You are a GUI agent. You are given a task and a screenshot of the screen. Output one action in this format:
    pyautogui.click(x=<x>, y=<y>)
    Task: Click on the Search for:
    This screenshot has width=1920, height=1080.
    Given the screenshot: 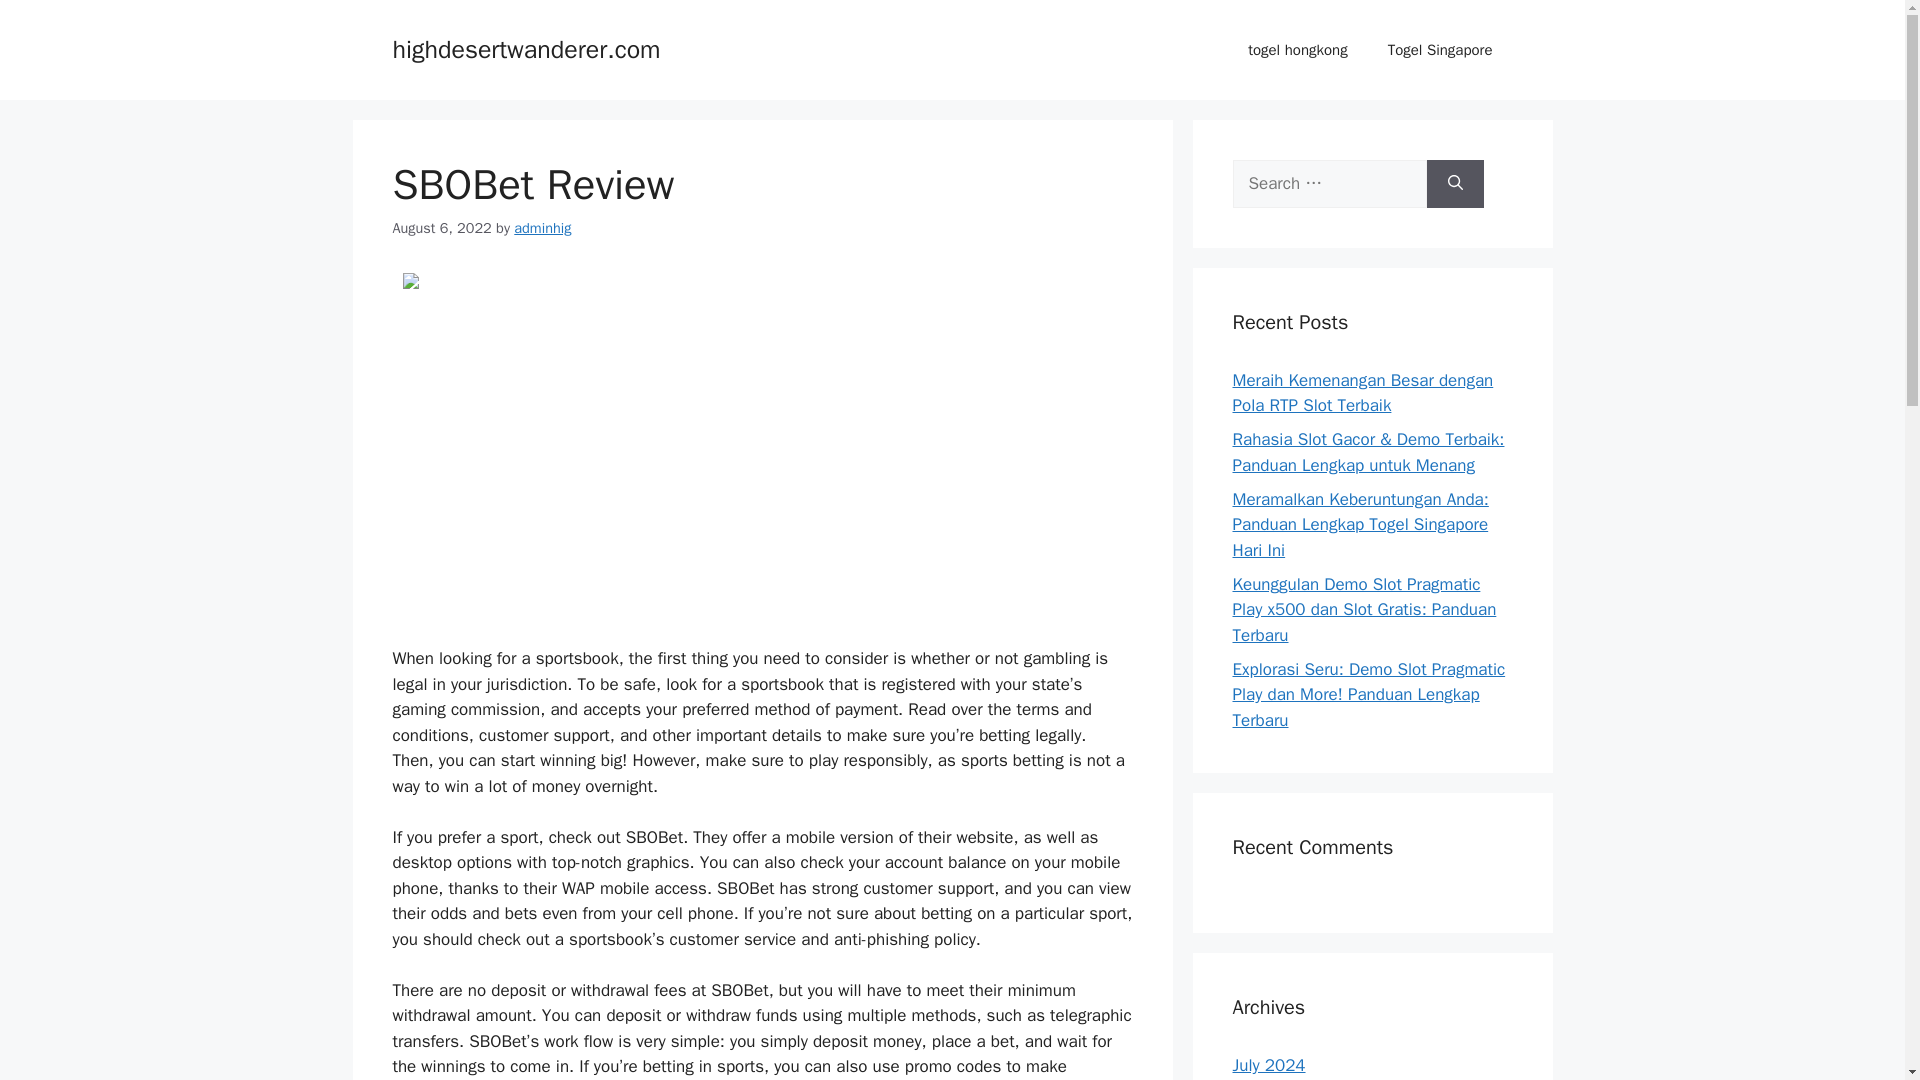 What is the action you would take?
    pyautogui.click(x=1329, y=184)
    